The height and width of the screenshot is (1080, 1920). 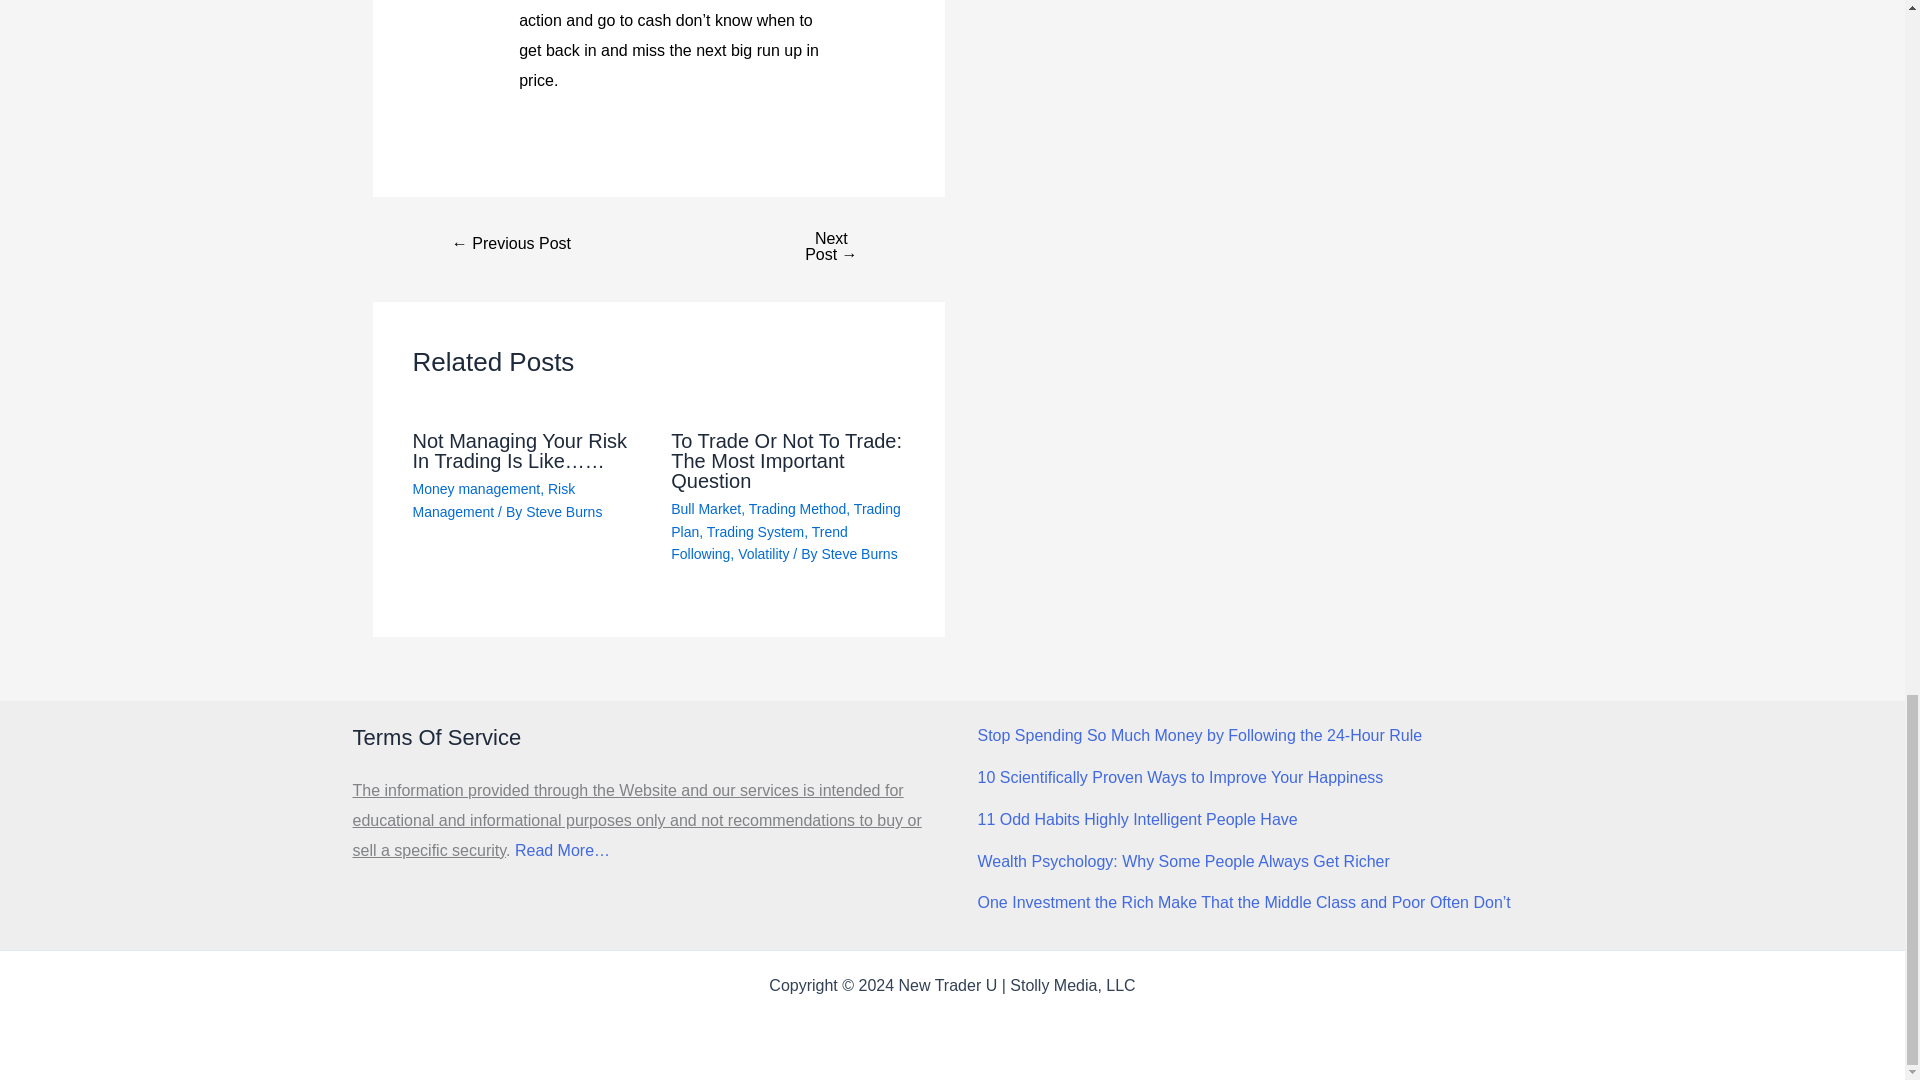 I want to click on Risk Management, so click(x=493, y=500).